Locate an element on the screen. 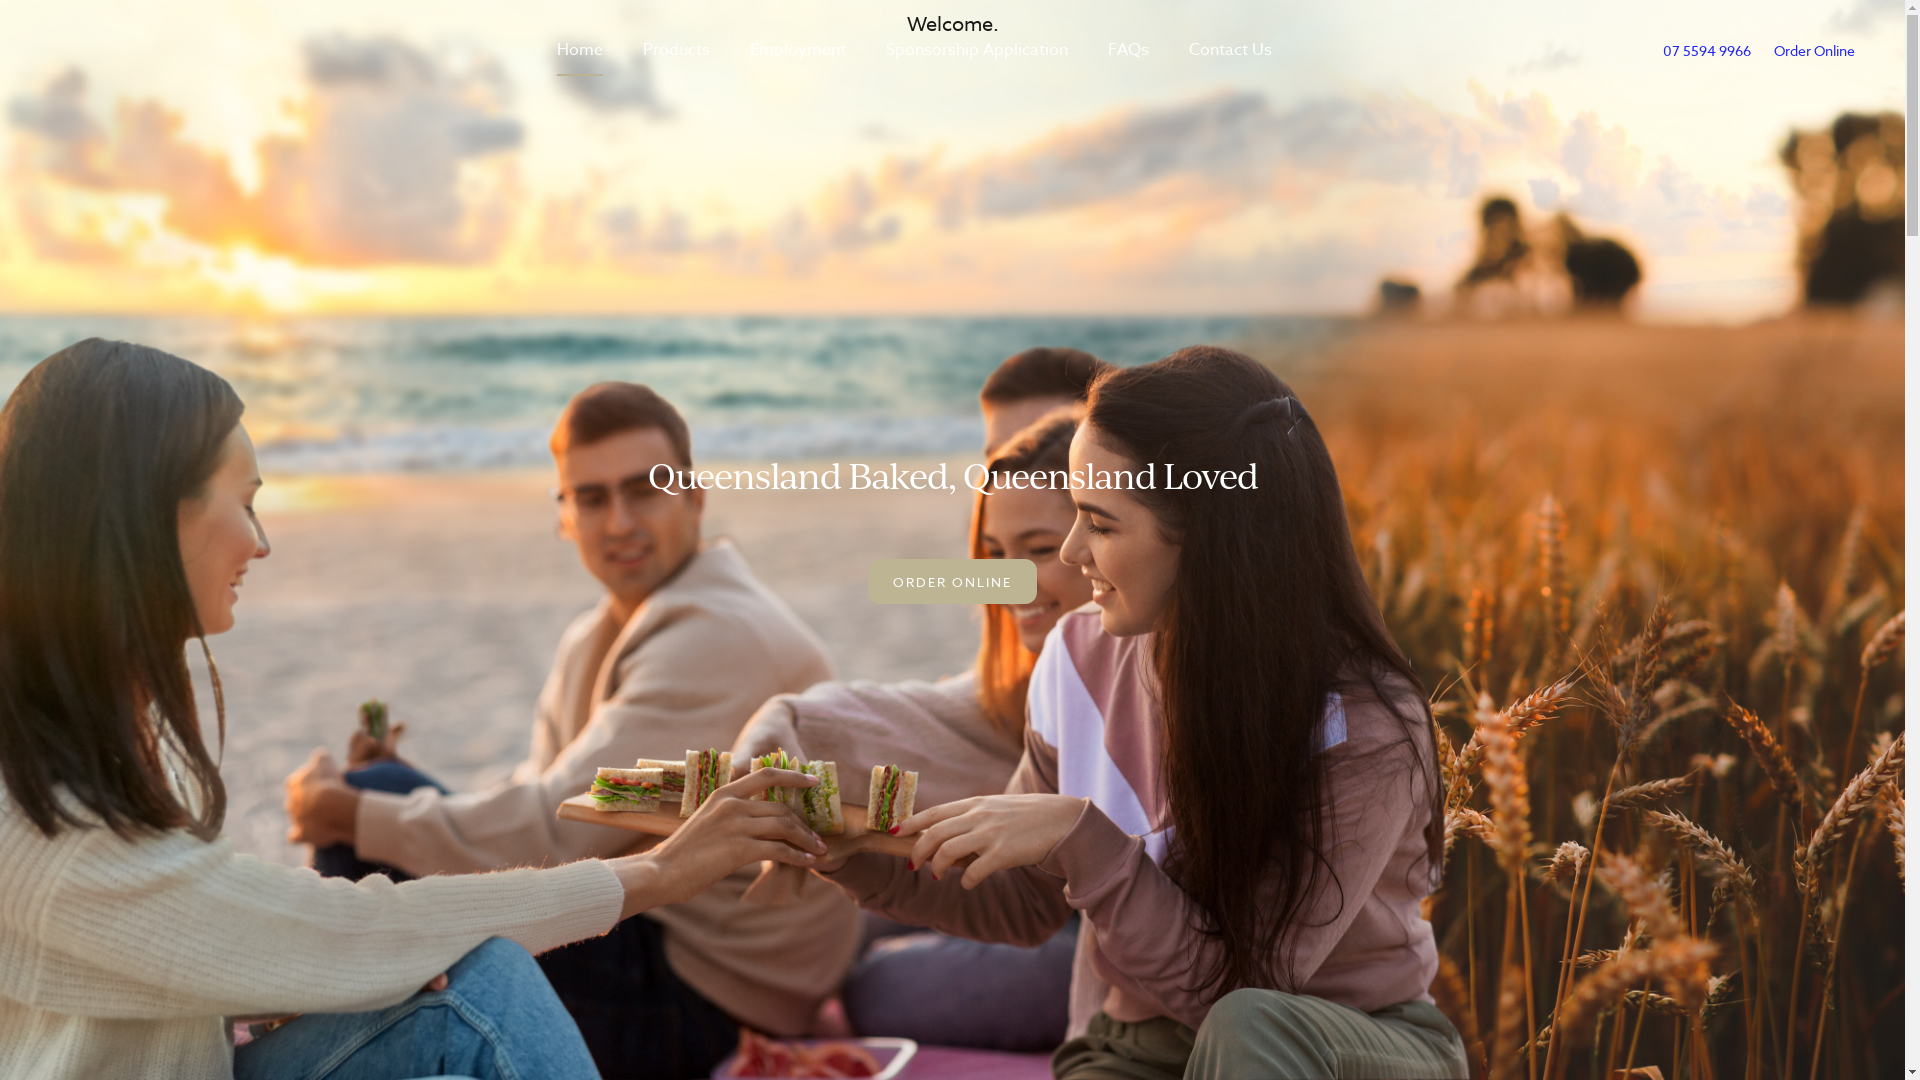 The height and width of the screenshot is (1080, 1920). Products is located at coordinates (676, 50).